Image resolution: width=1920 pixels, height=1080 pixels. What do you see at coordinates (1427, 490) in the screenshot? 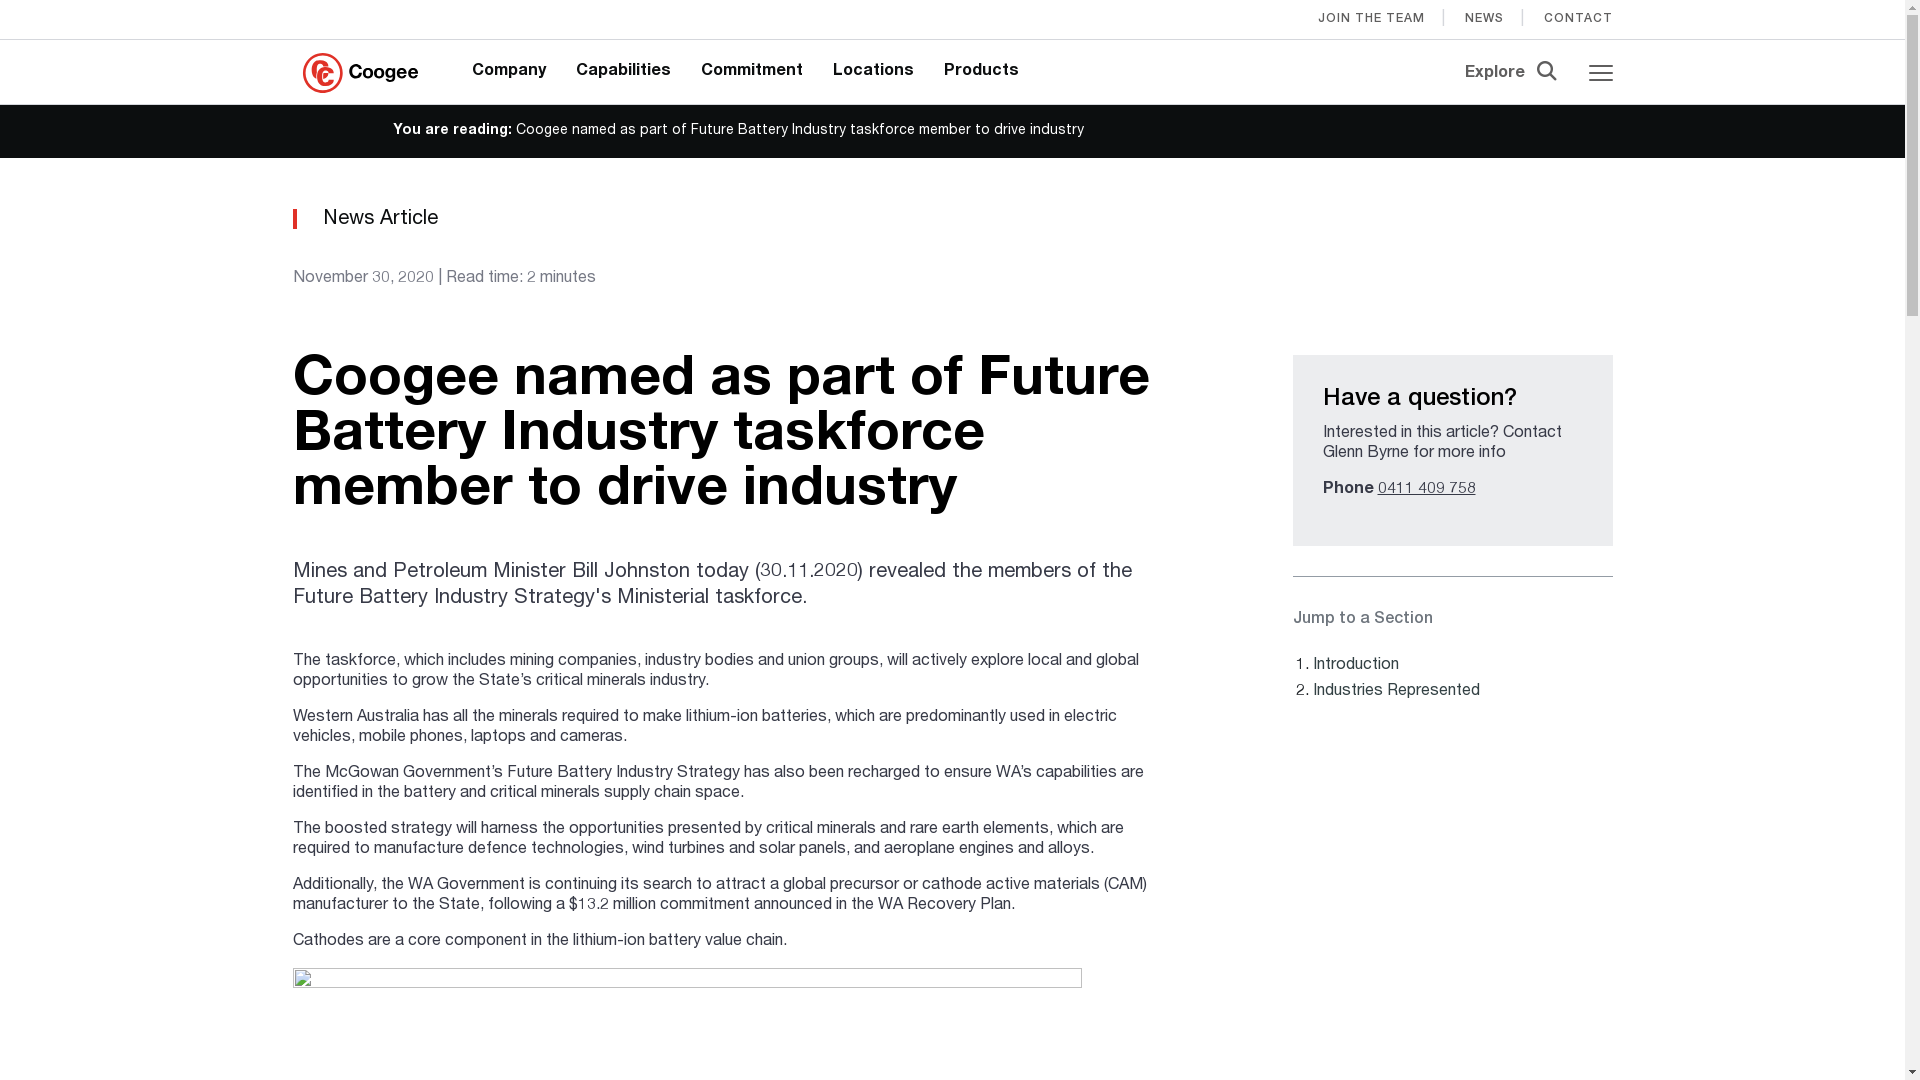
I see `0411 409 758` at bounding box center [1427, 490].